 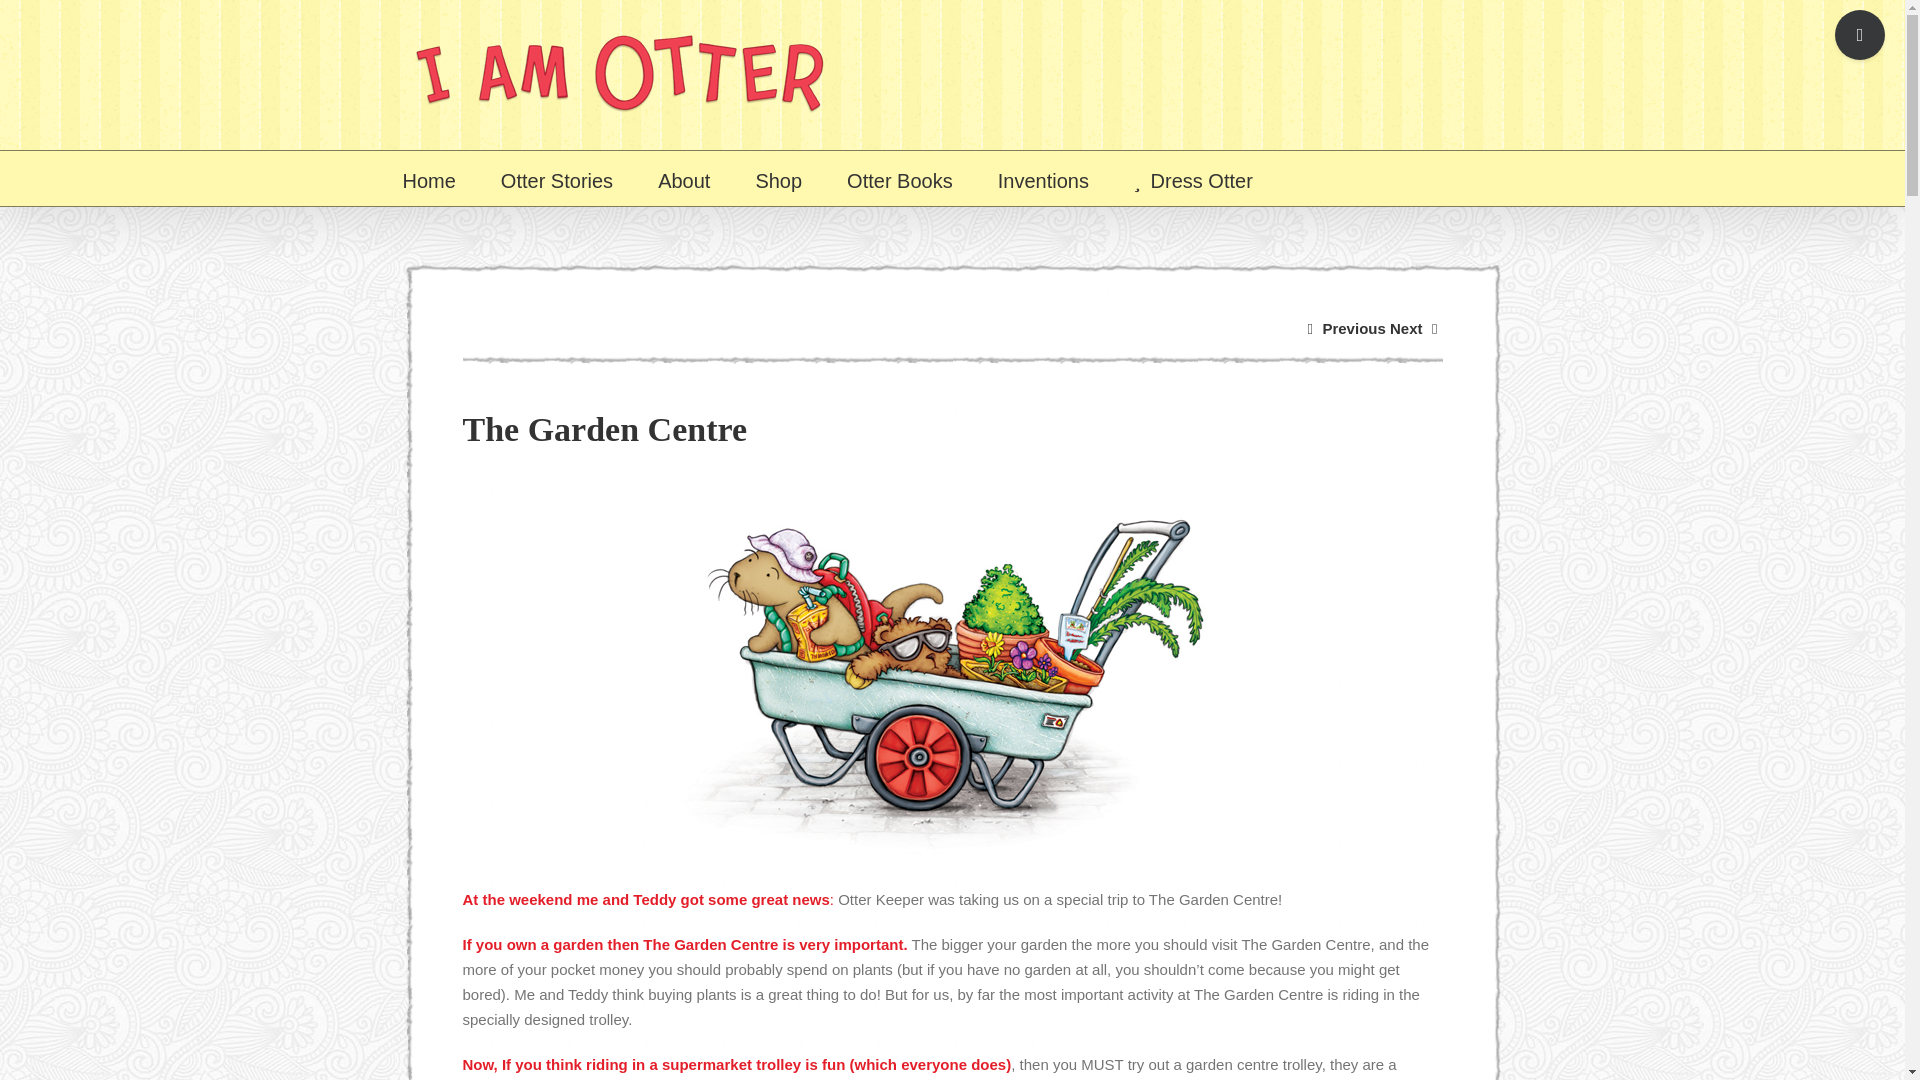 I want to click on Dress Otter, so click(x=1194, y=178).